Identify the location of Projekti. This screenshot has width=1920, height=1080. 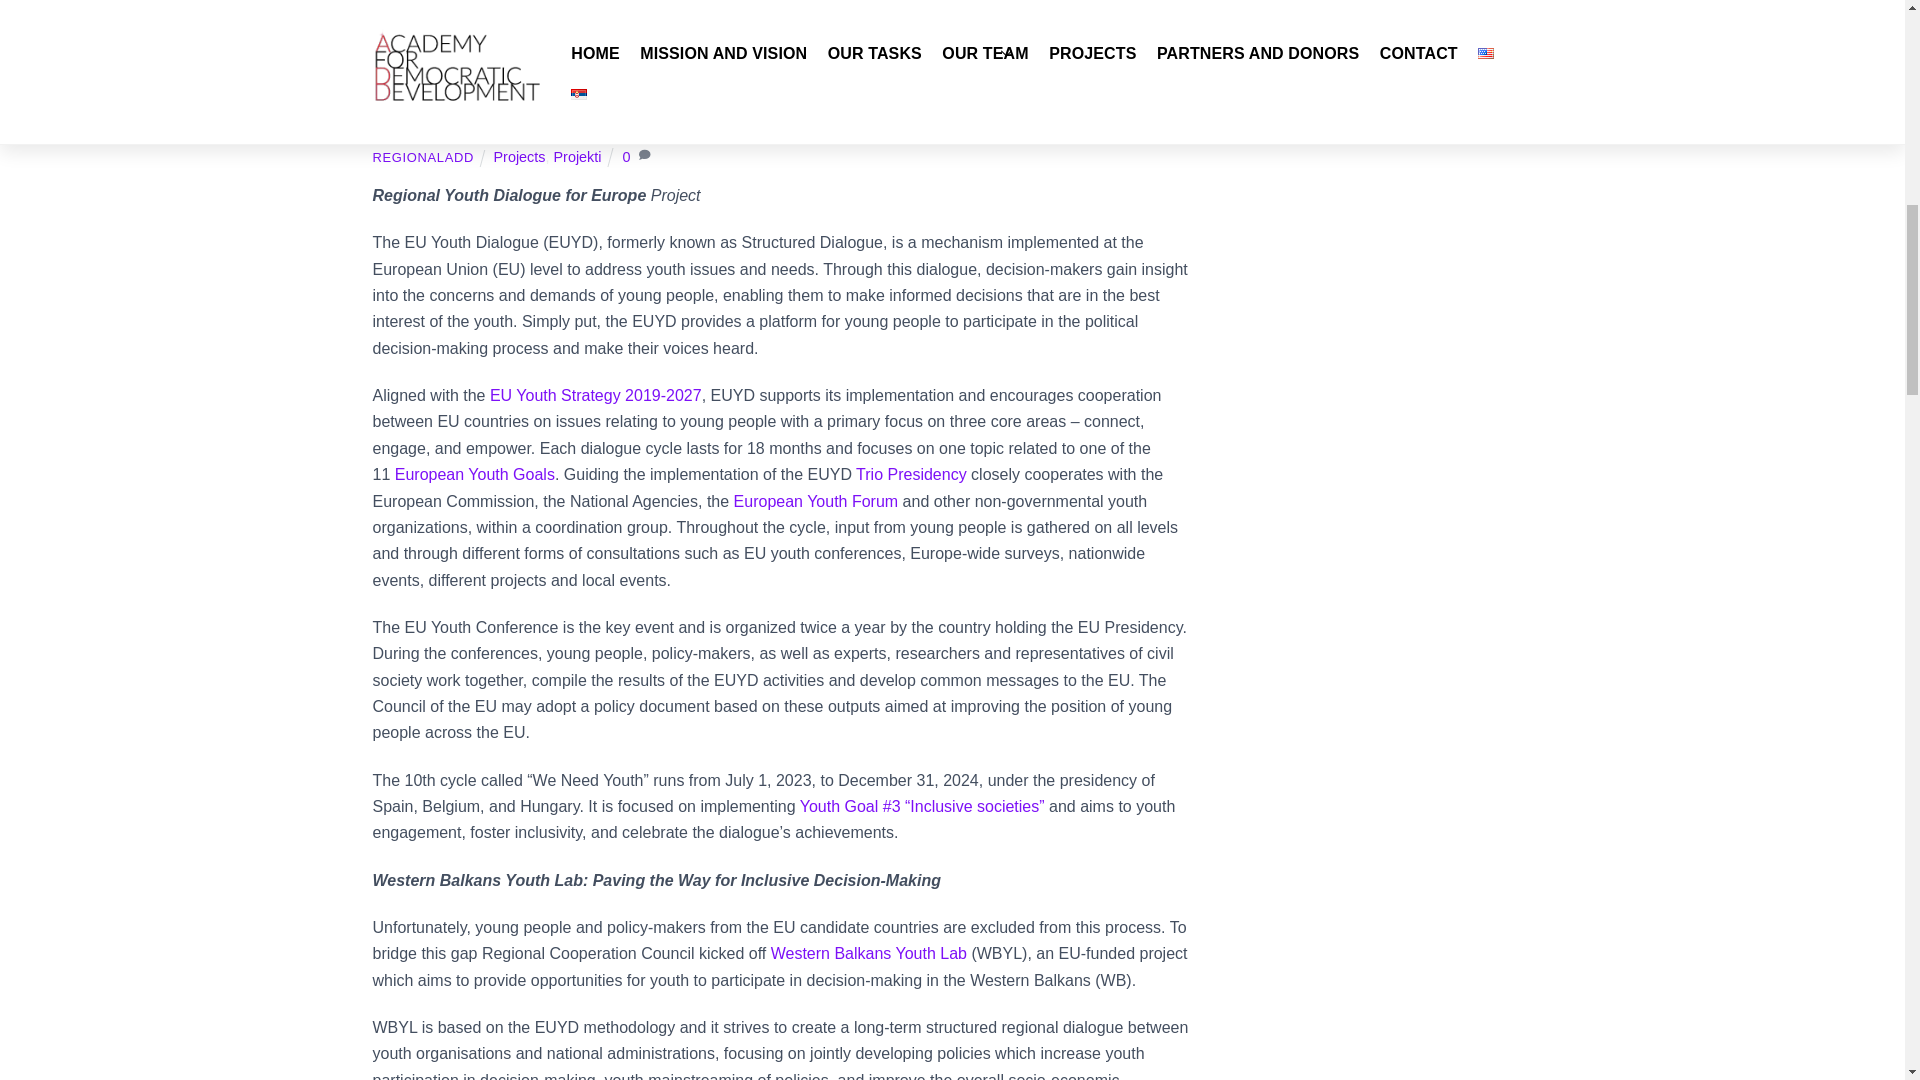
(578, 157).